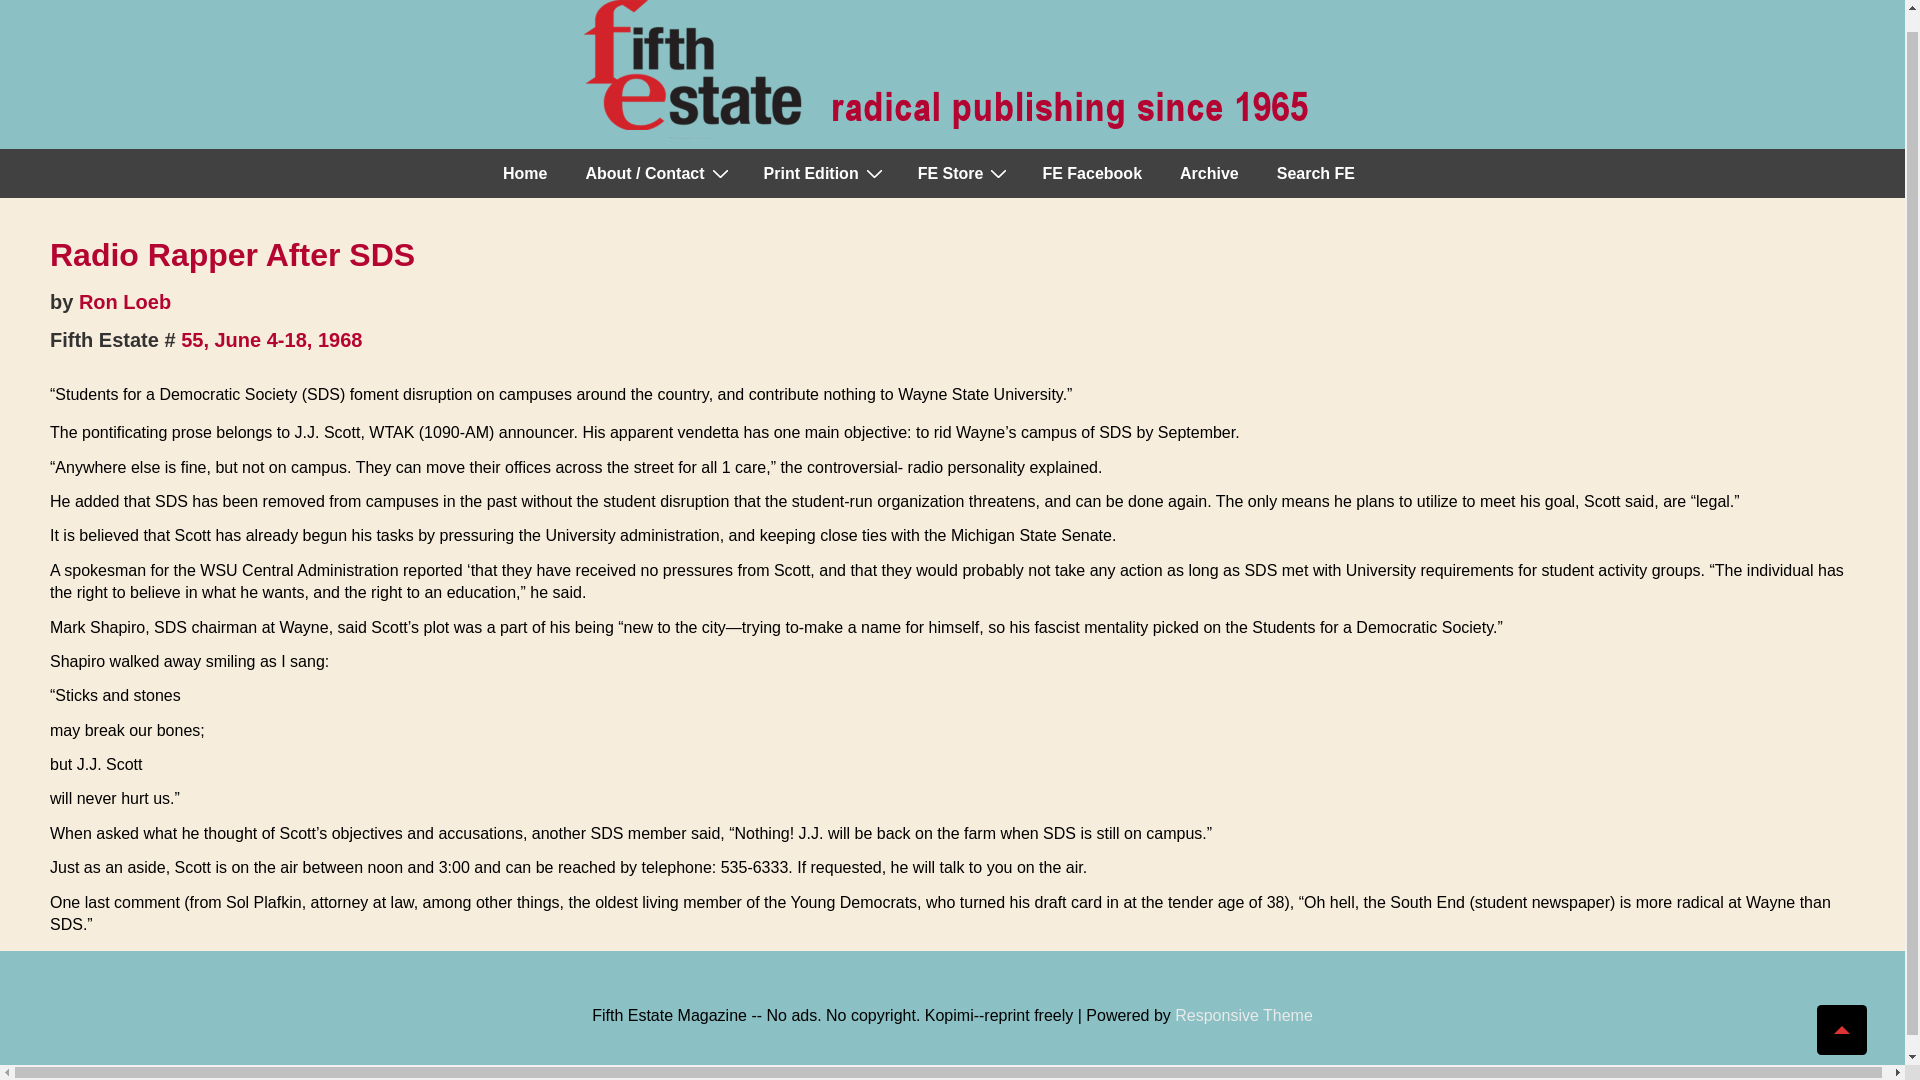 This screenshot has width=1920, height=1080. What do you see at coordinates (1316, 174) in the screenshot?
I see `Search FE` at bounding box center [1316, 174].